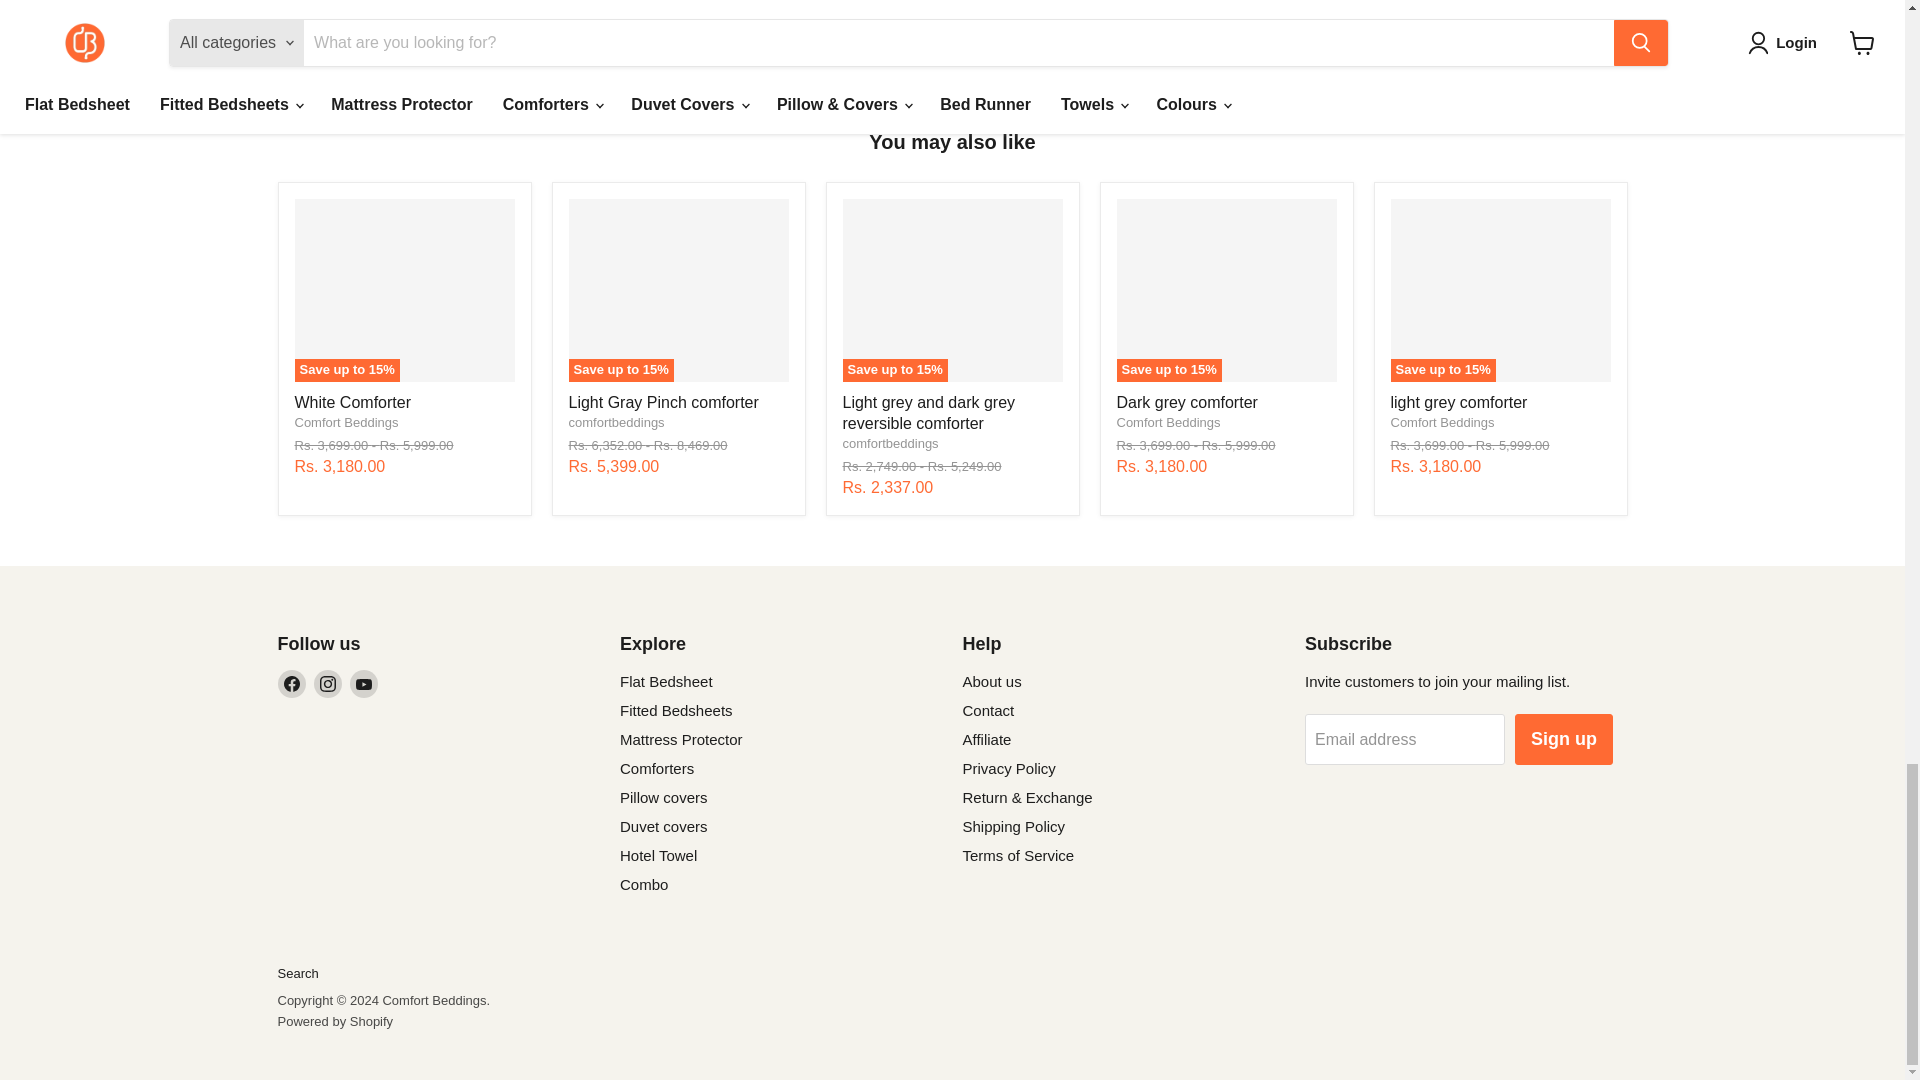 Image resolution: width=1920 pixels, height=1080 pixels. What do you see at coordinates (1442, 422) in the screenshot?
I see `Comfort Beddings` at bounding box center [1442, 422].